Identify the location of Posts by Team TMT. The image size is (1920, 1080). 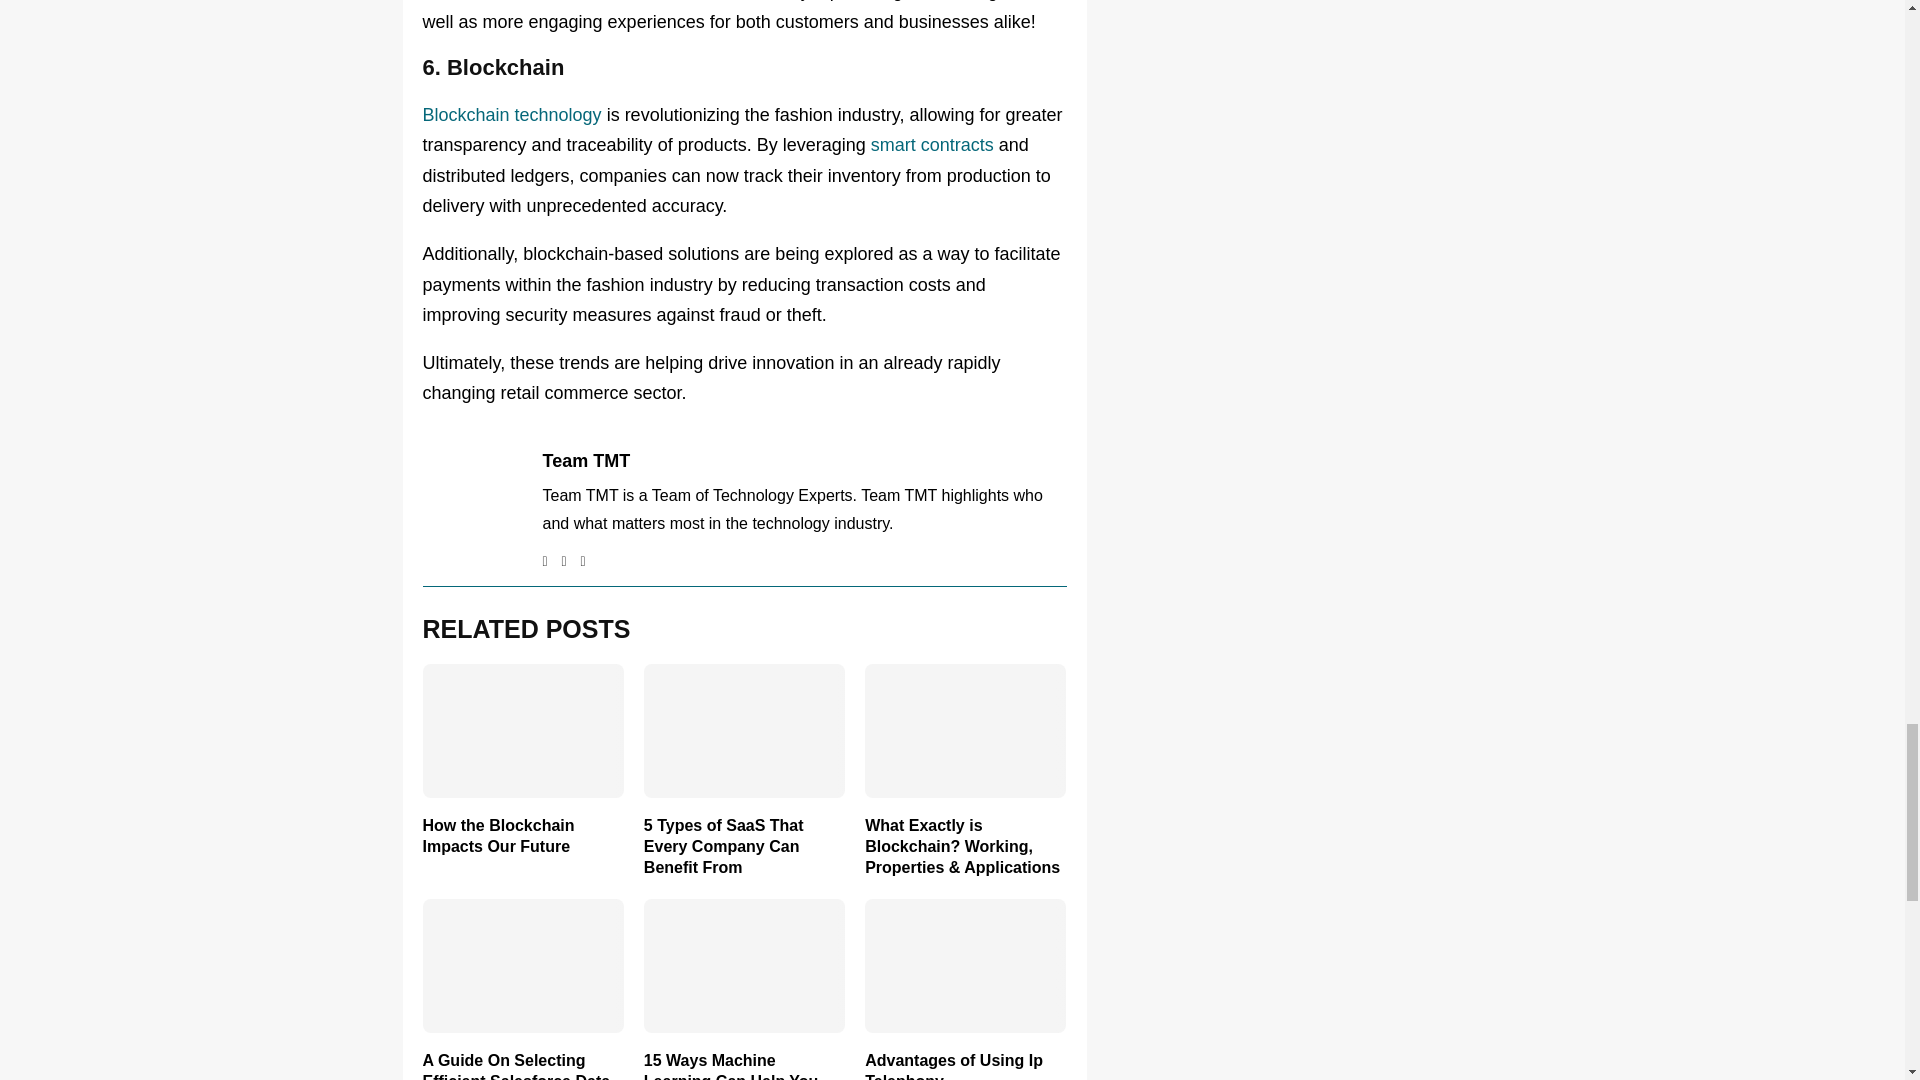
(585, 462).